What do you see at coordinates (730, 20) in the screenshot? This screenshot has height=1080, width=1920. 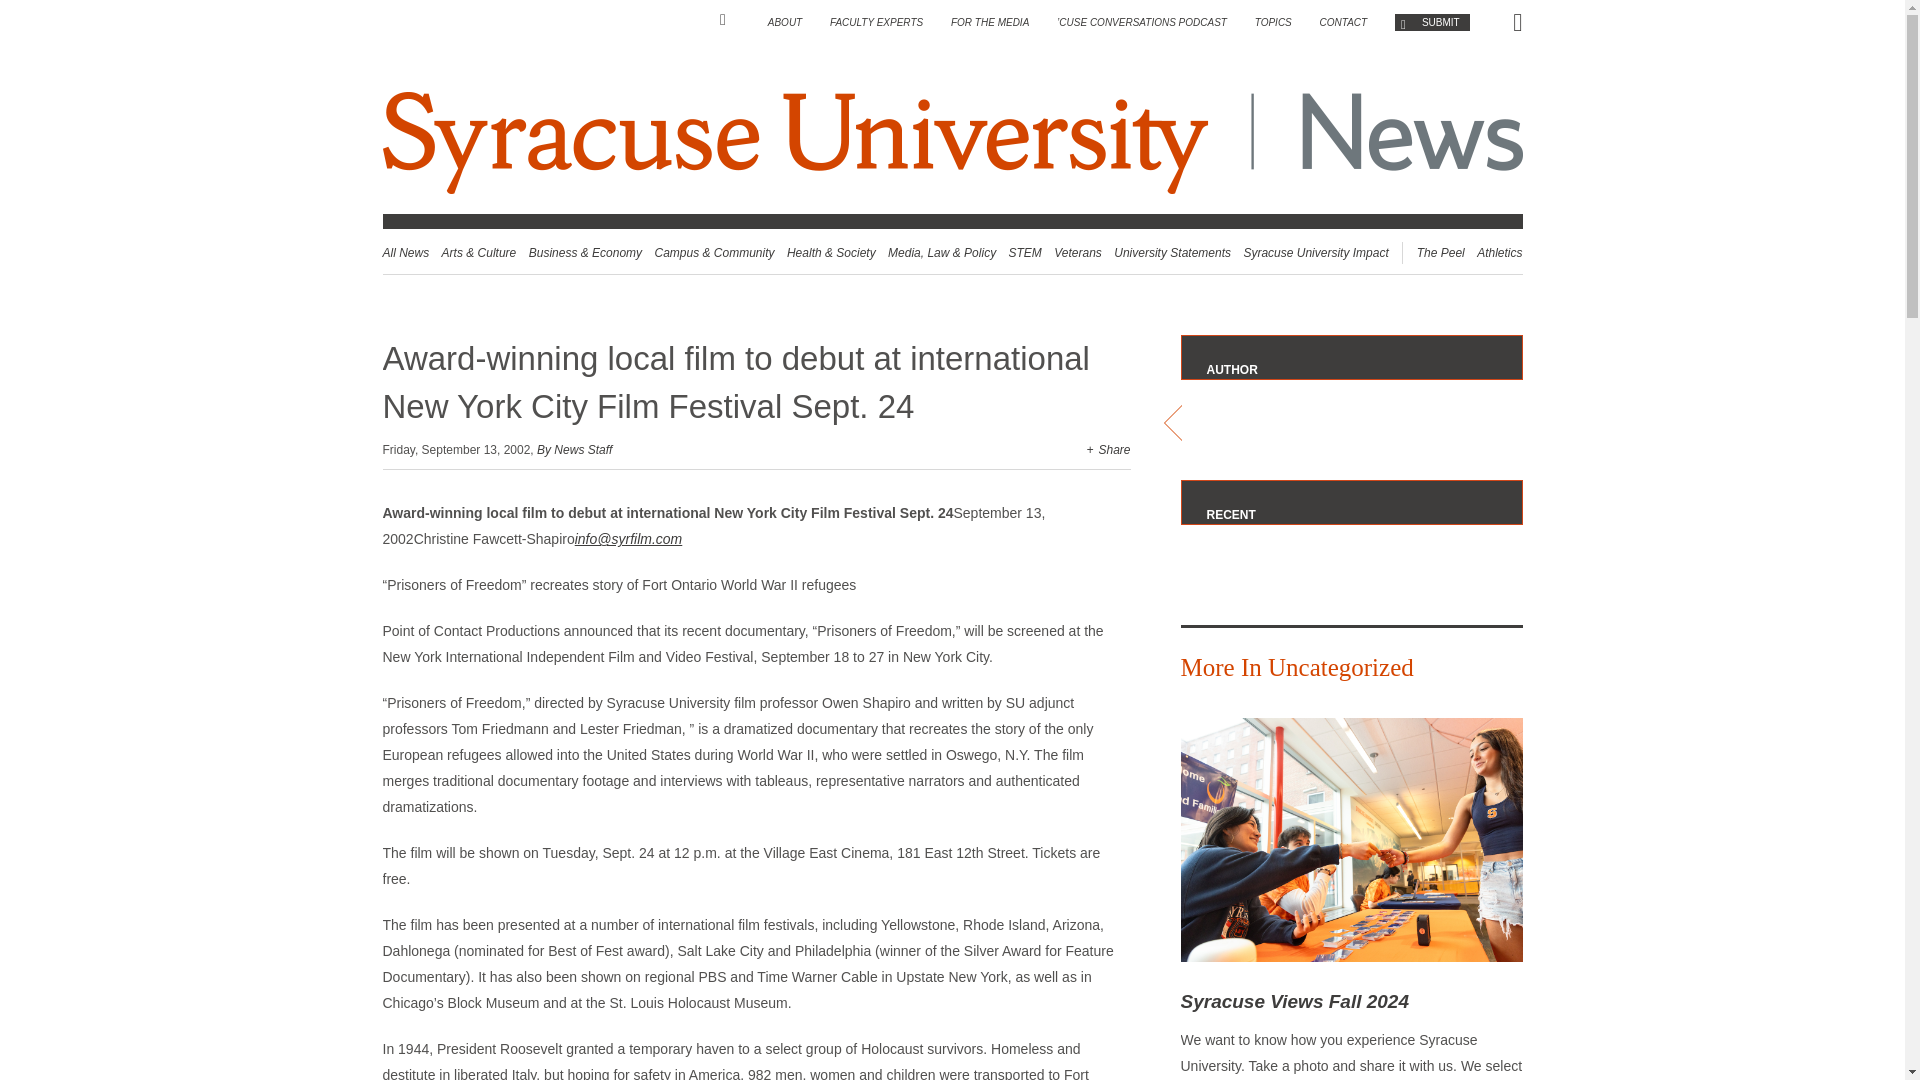 I see `HOME` at bounding box center [730, 20].